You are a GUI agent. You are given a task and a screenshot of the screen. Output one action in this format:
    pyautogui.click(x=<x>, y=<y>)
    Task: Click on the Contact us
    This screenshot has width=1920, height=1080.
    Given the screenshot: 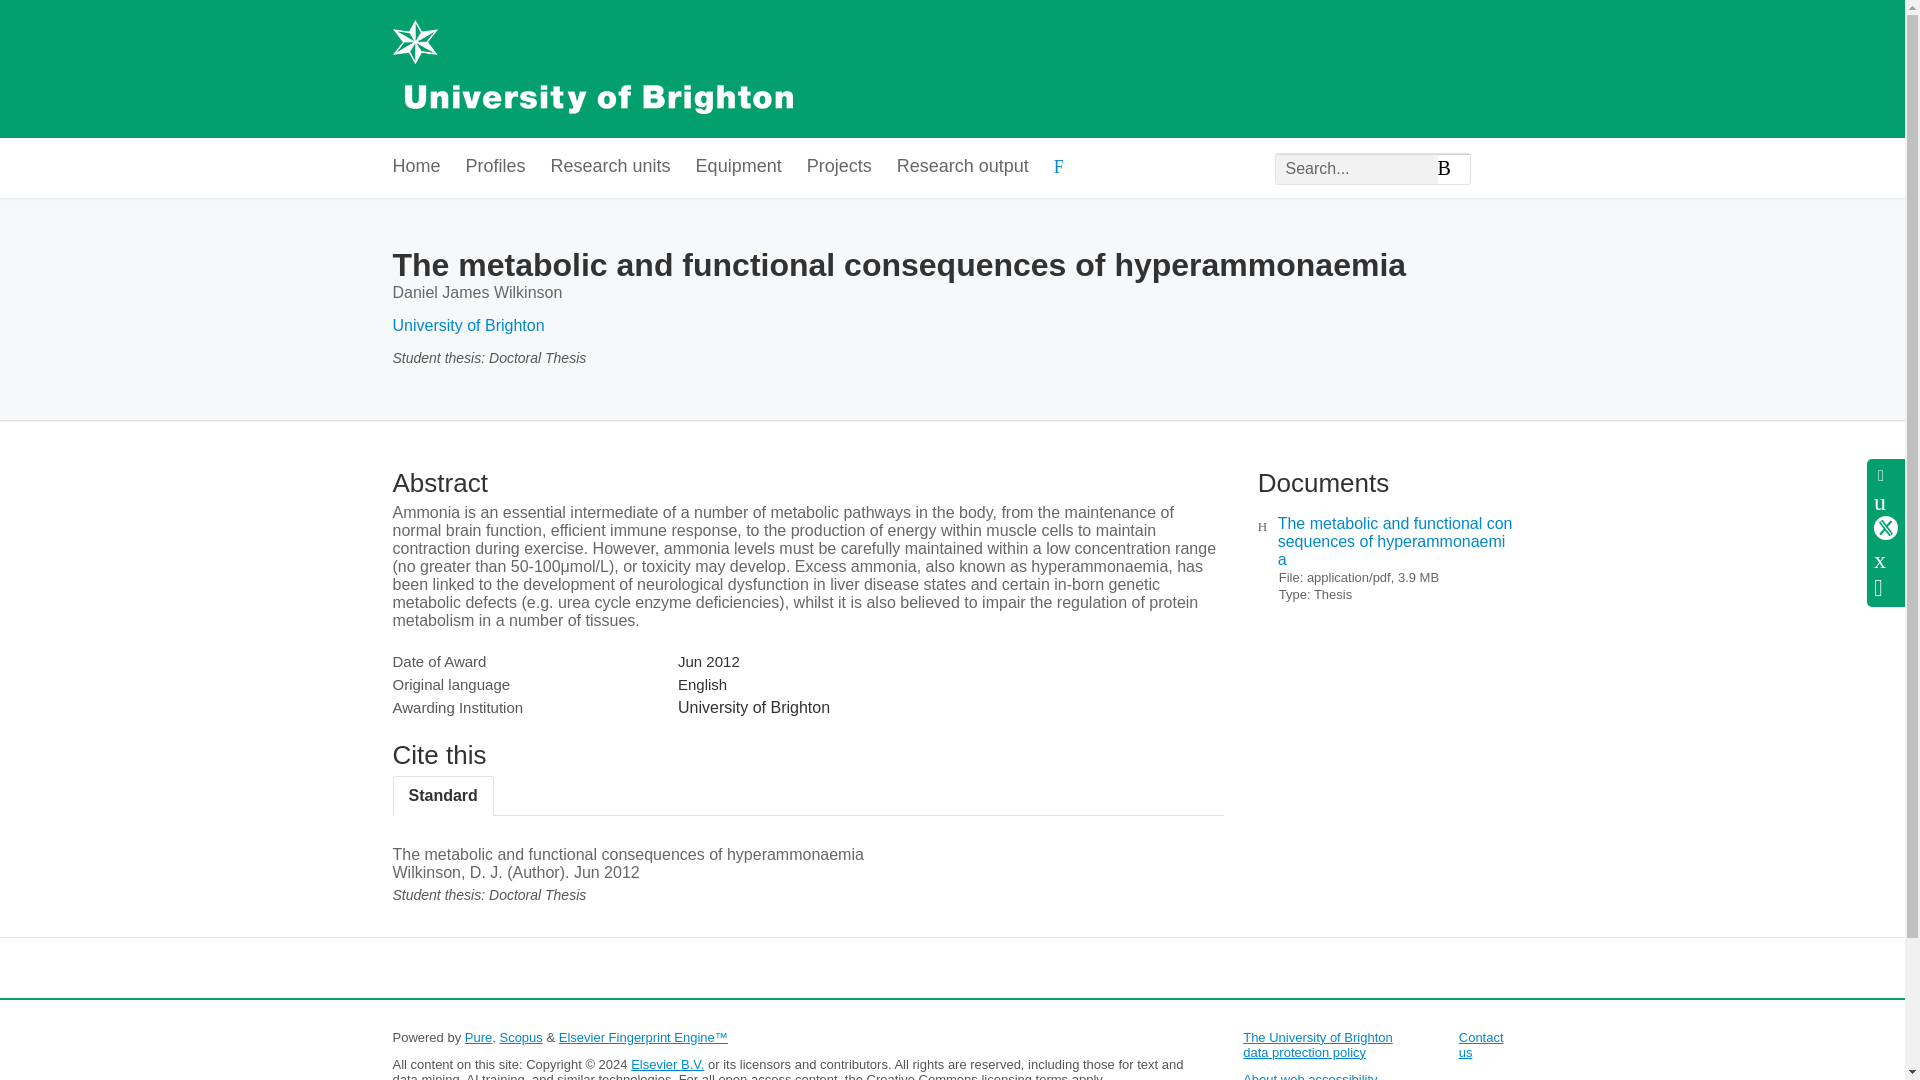 What is the action you would take?
    pyautogui.click(x=1481, y=1044)
    